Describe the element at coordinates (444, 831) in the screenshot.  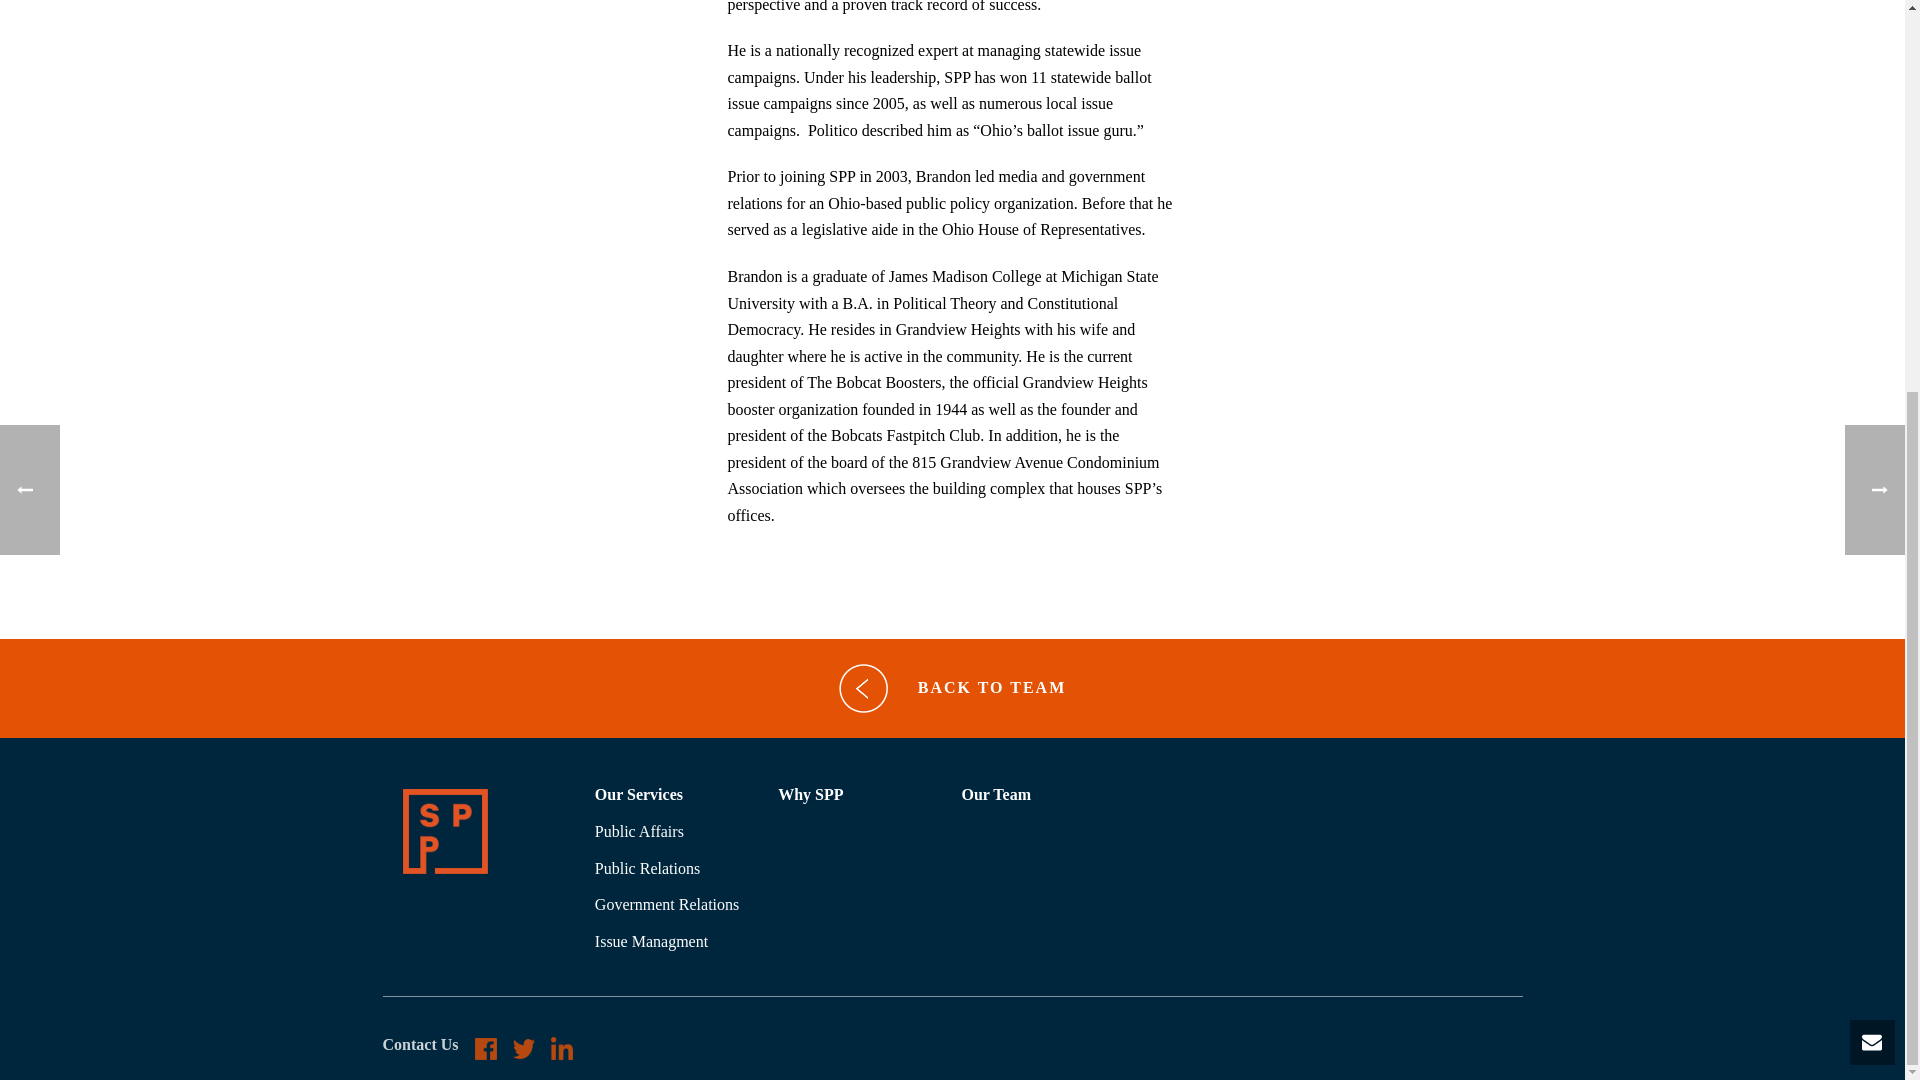
I see `icon-three-people` at that location.